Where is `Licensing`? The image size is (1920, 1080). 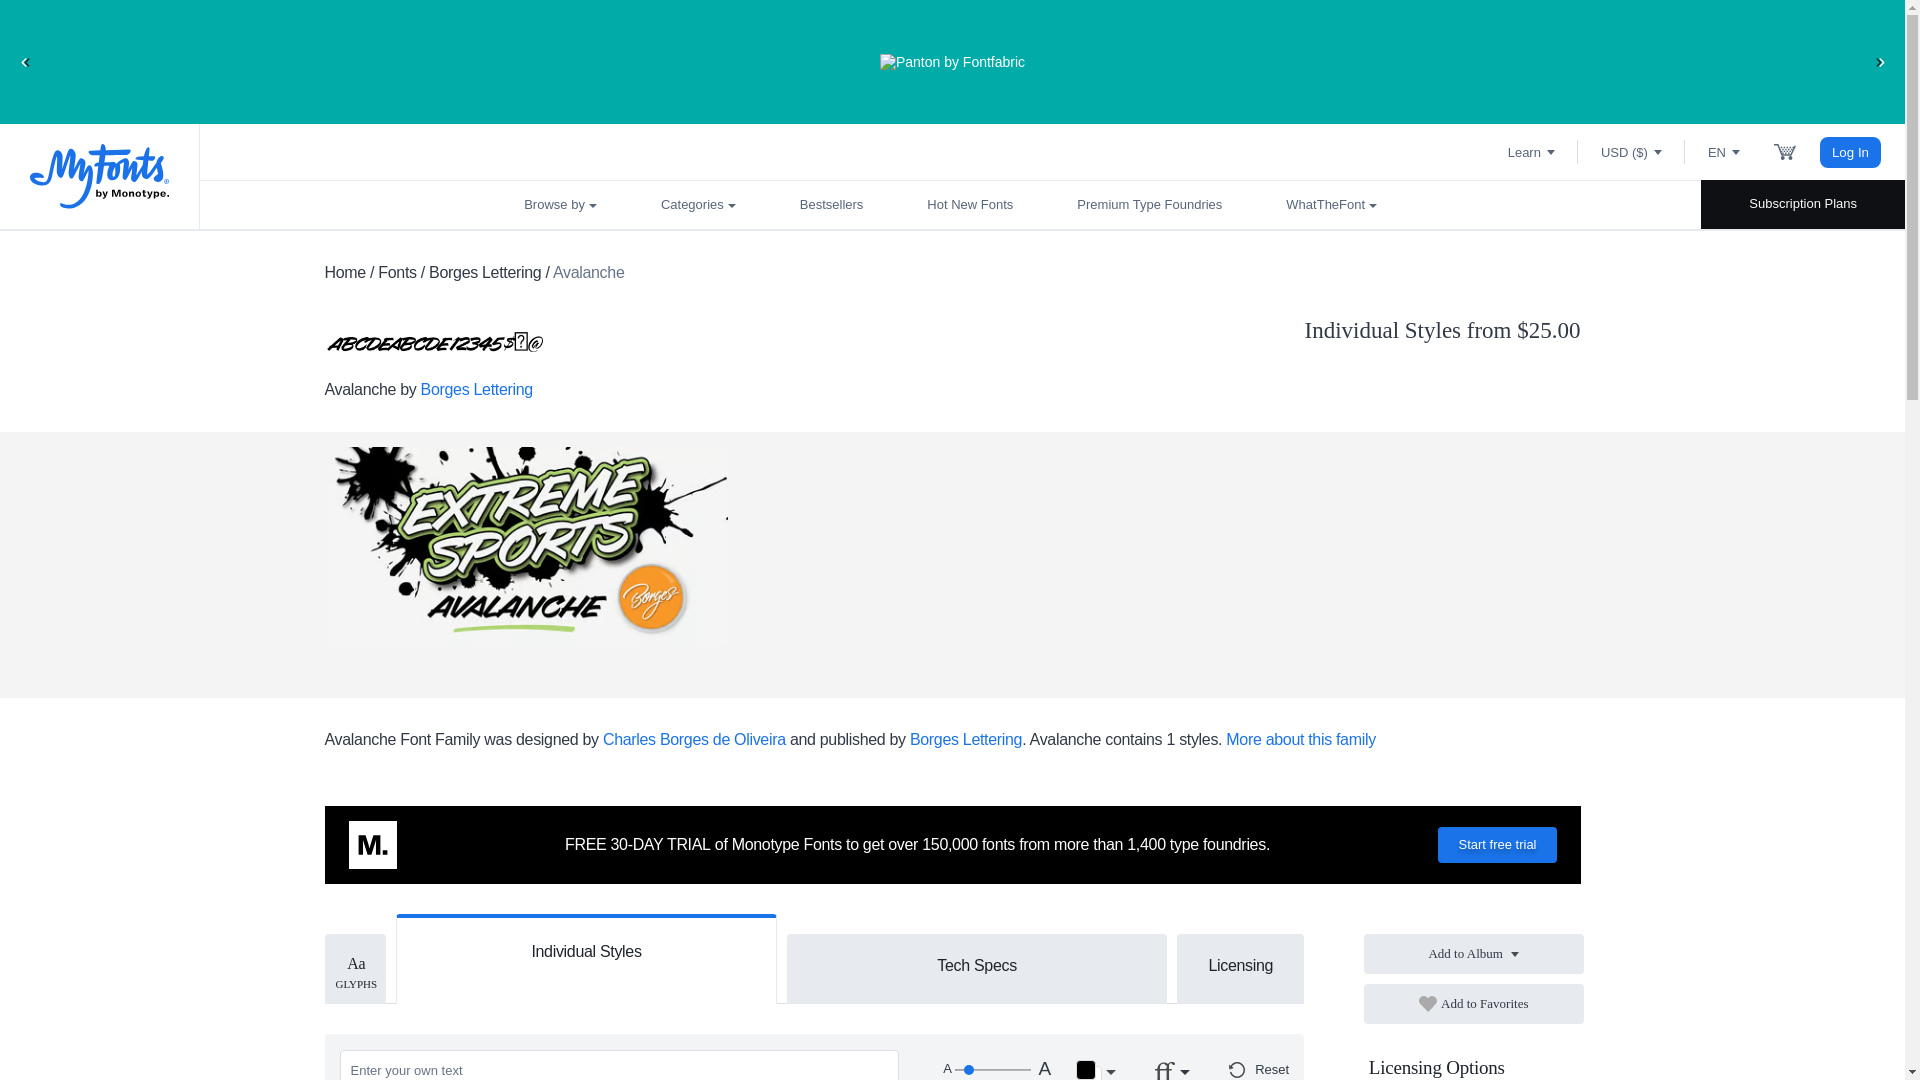 Licensing is located at coordinates (1240, 964).